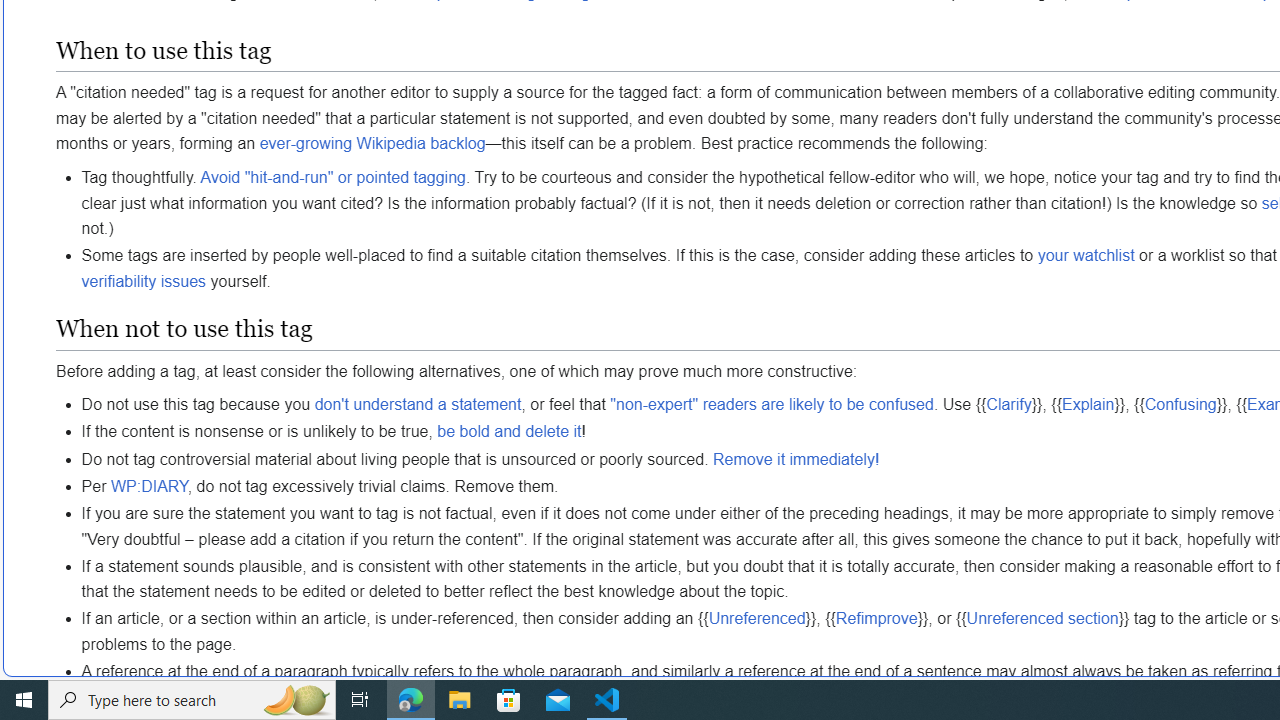 Image resolution: width=1280 pixels, height=720 pixels. What do you see at coordinates (876, 618) in the screenshot?
I see `Refimprove` at bounding box center [876, 618].